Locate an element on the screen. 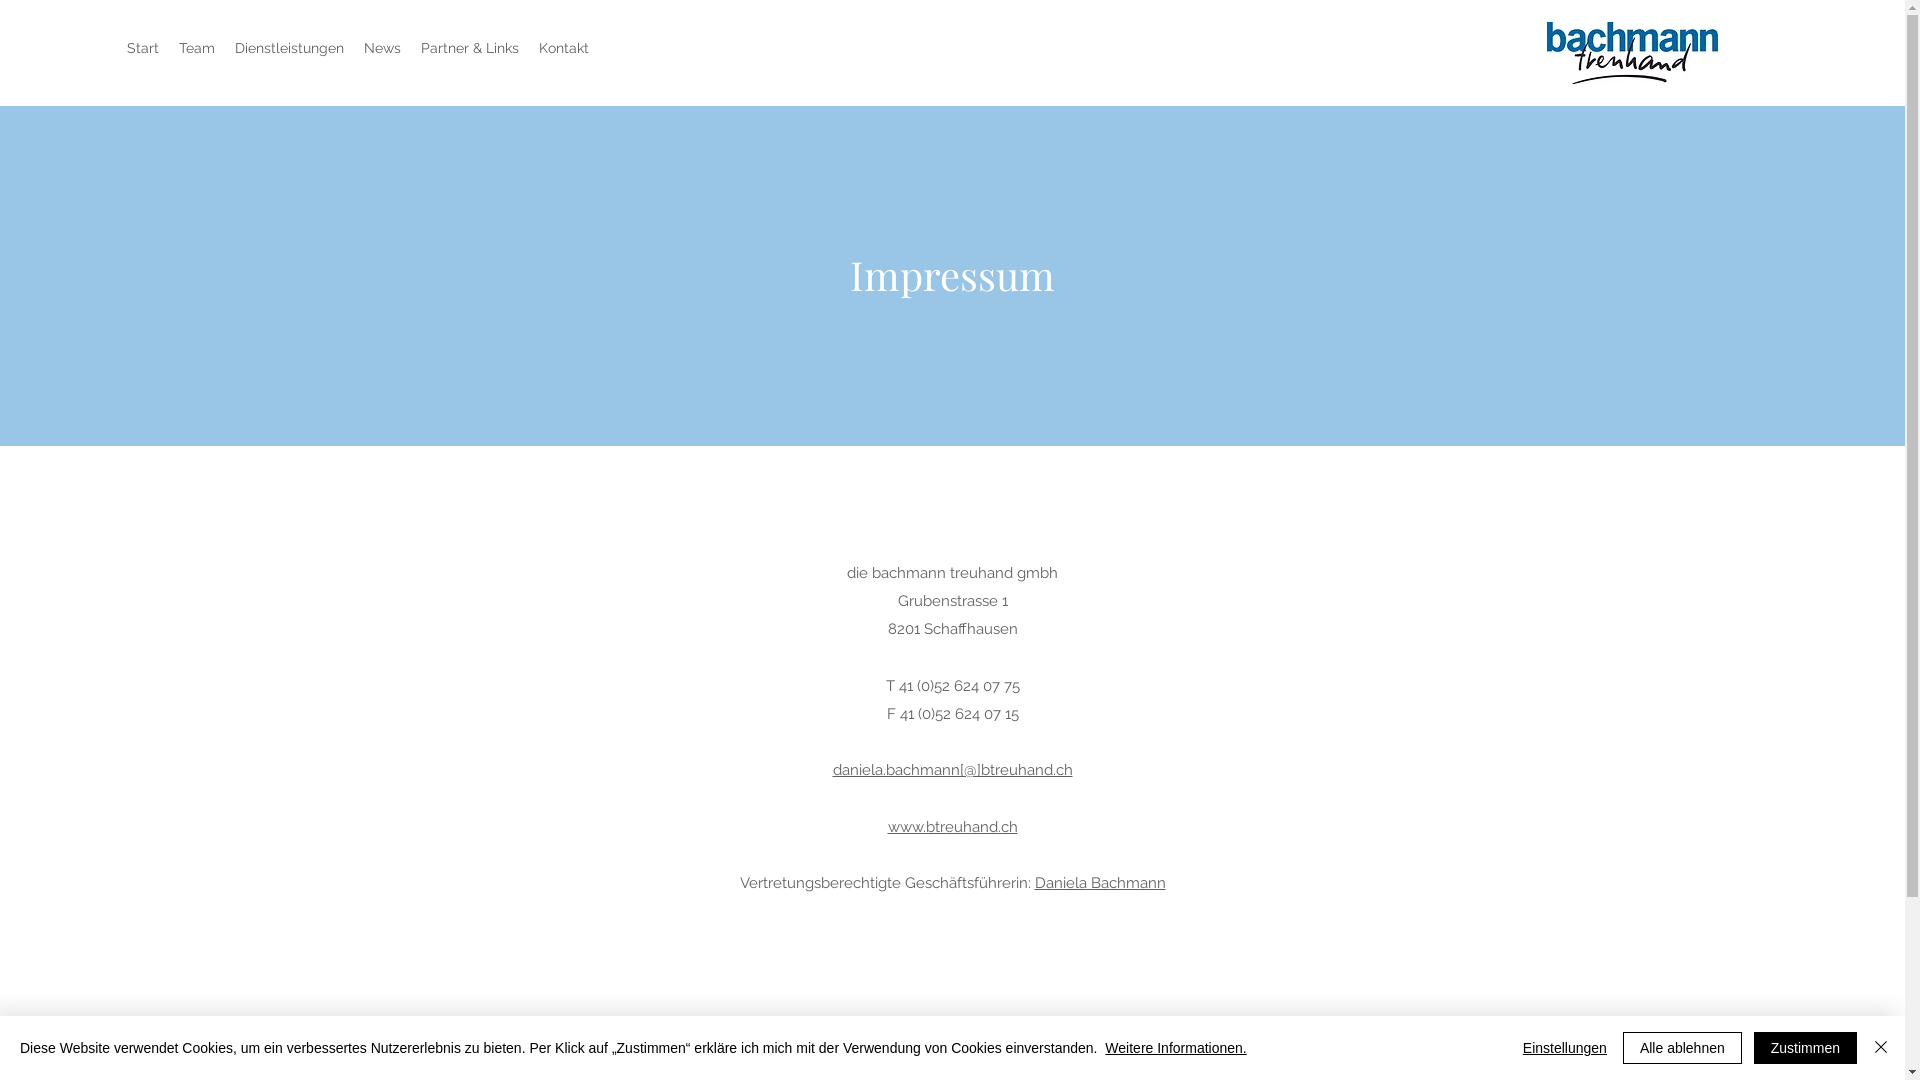  Dienstleistungen is located at coordinates (290, 48).